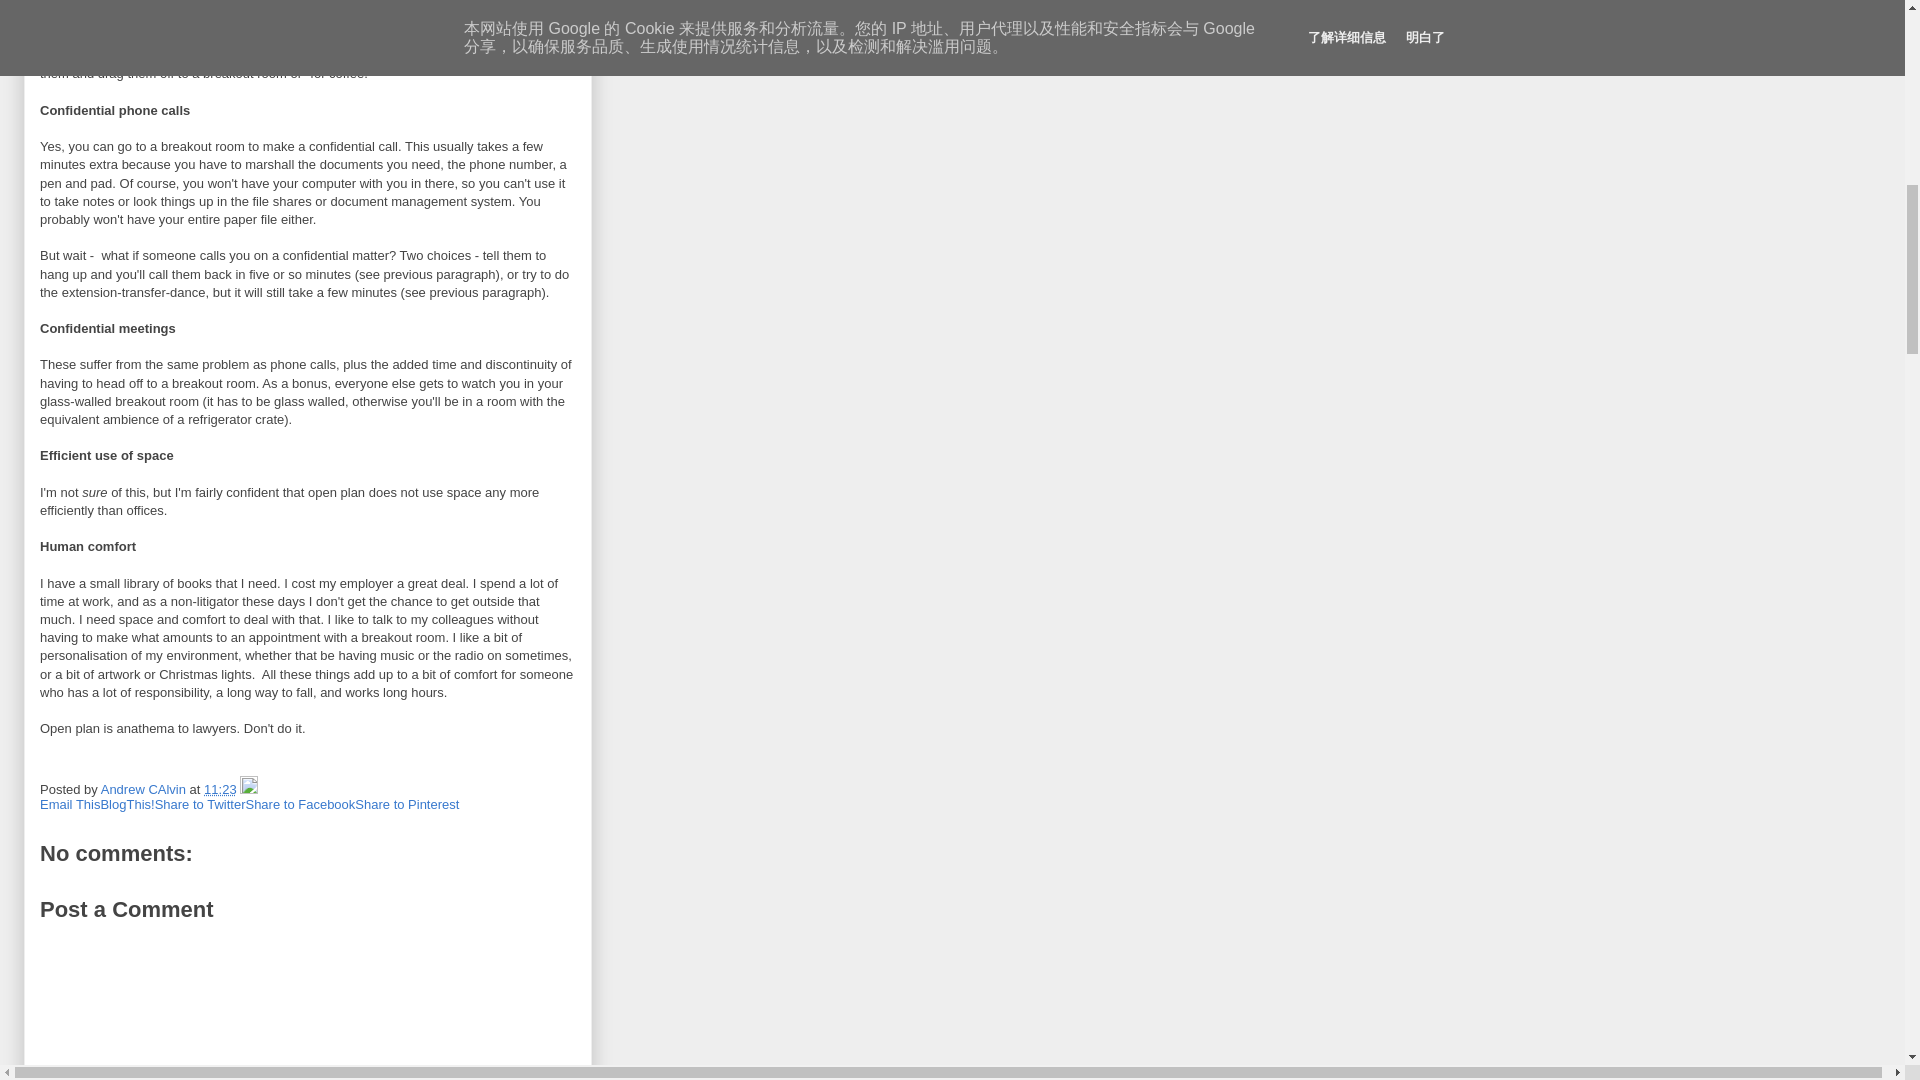 The width and height of the screenshot is (1920, 1080). What do you see at coordinates (126, 804) in the screenshot?
I see `BlogThis!` at bounding box center [126, 804].